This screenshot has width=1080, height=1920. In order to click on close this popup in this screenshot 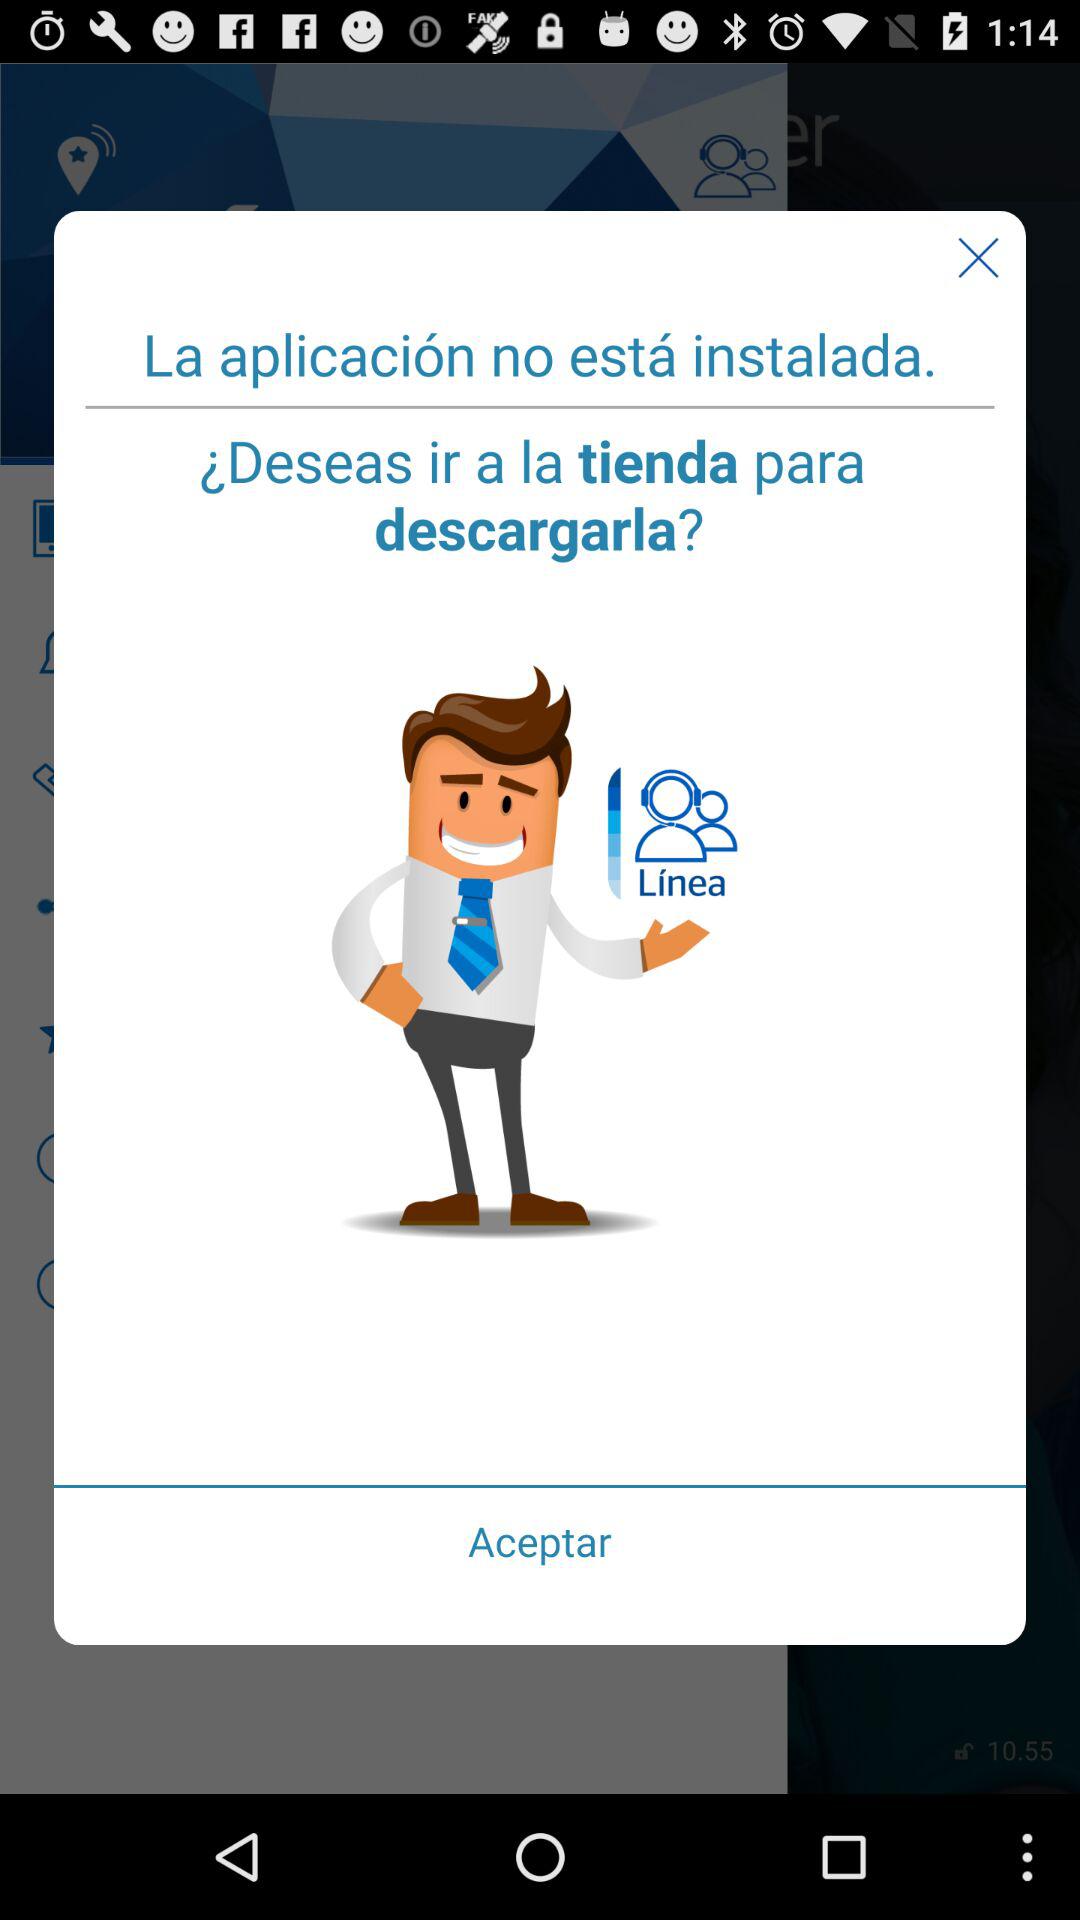, I will do `click(978, 258)`.